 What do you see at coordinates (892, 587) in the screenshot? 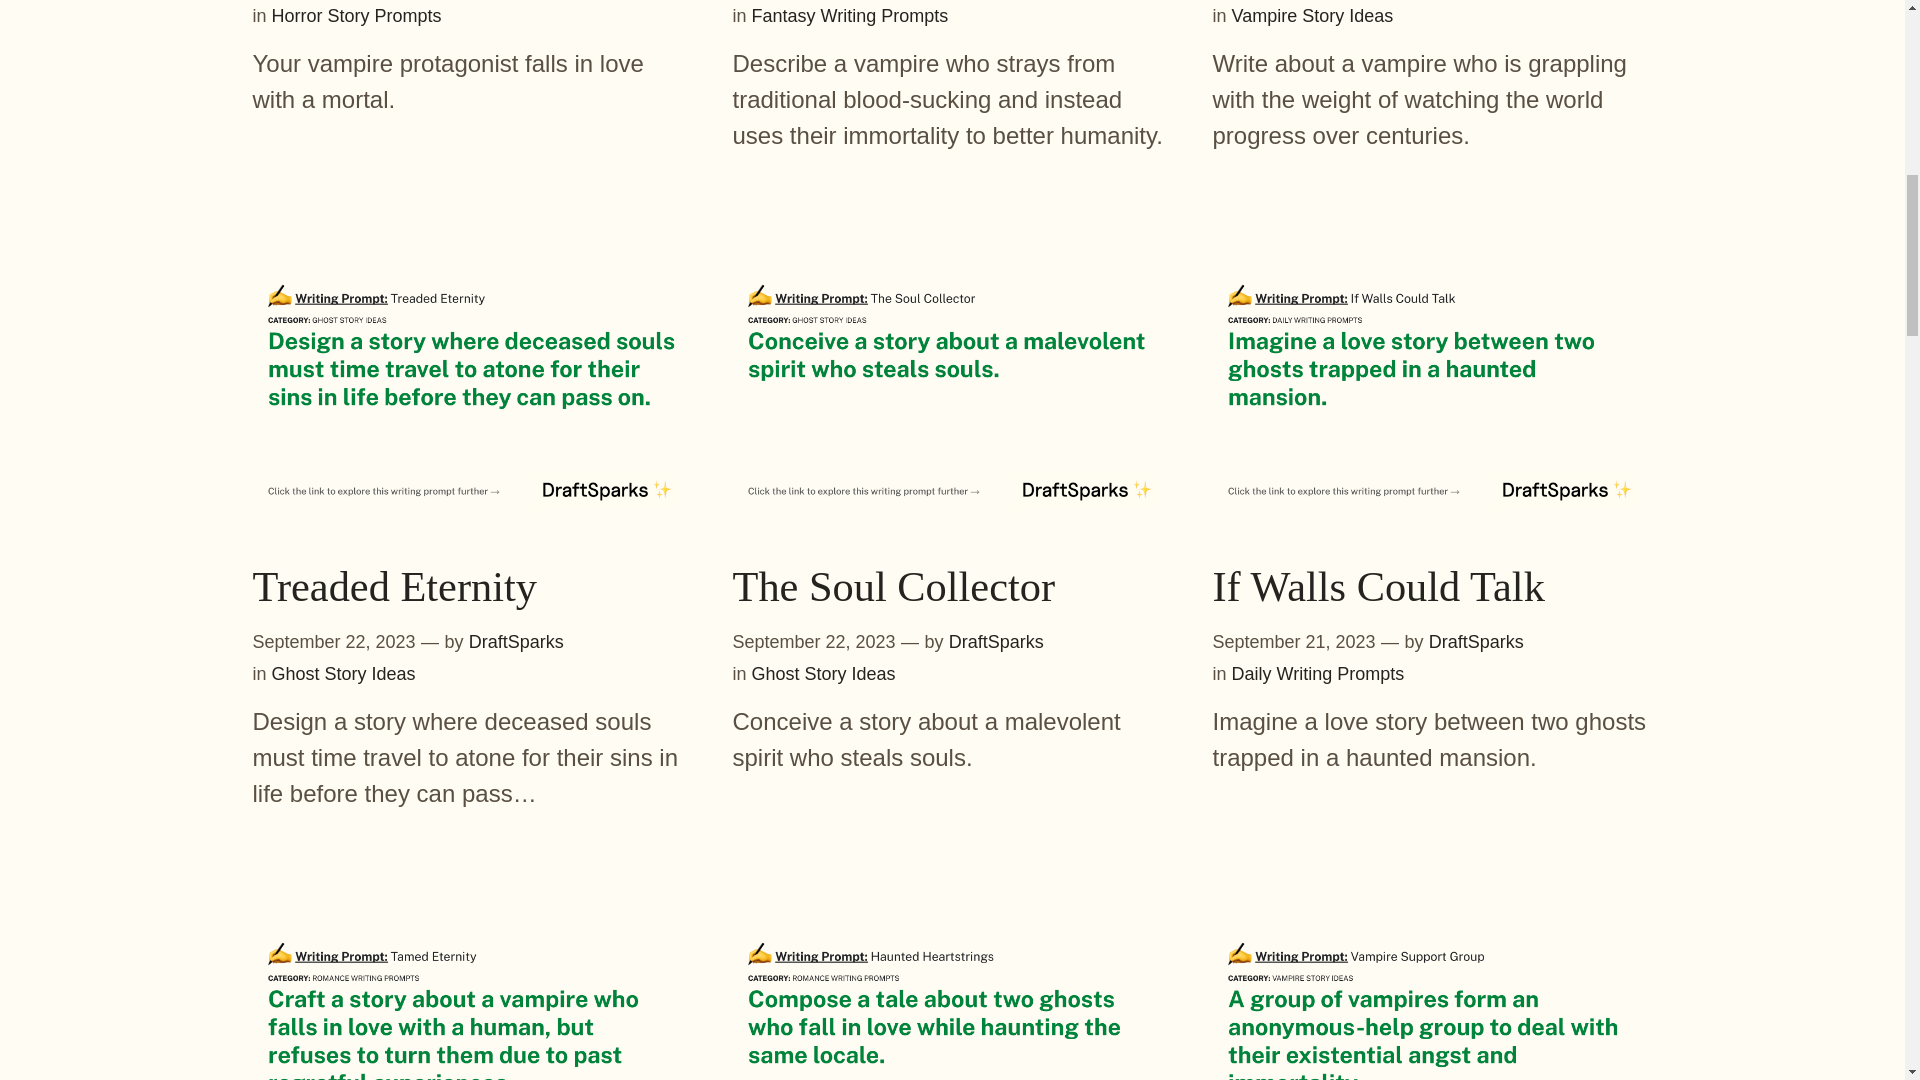
I see `The Soul Collector` at bounding box center [892, 587].